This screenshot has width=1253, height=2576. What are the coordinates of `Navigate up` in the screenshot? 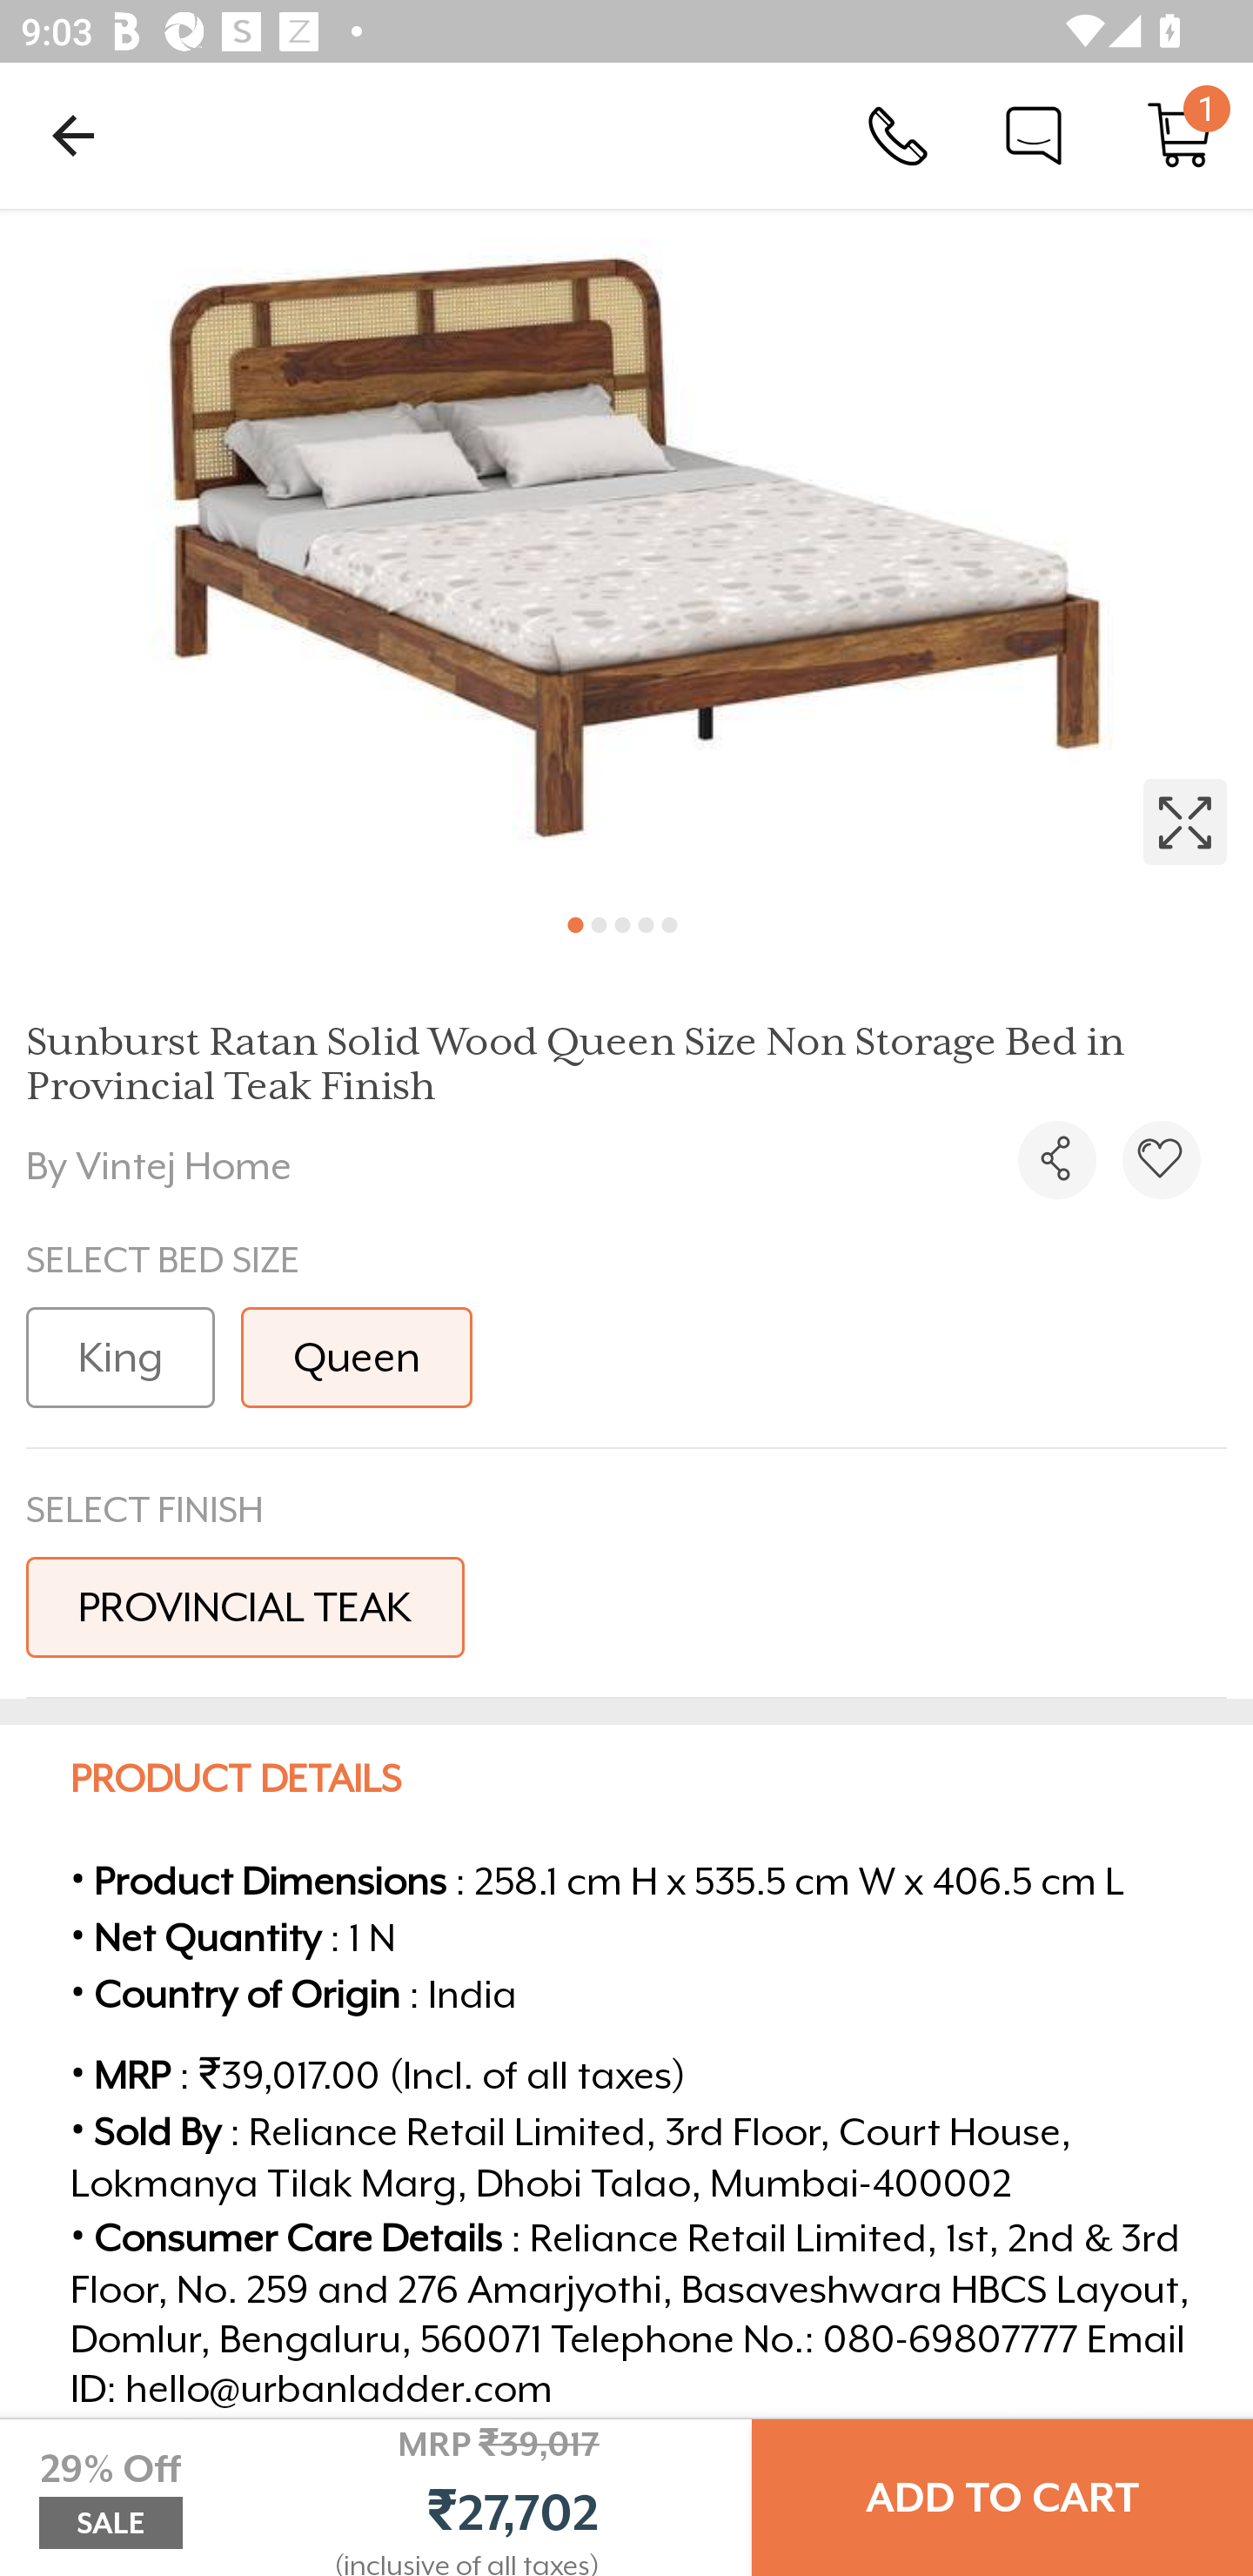 It's located at (73, 135).